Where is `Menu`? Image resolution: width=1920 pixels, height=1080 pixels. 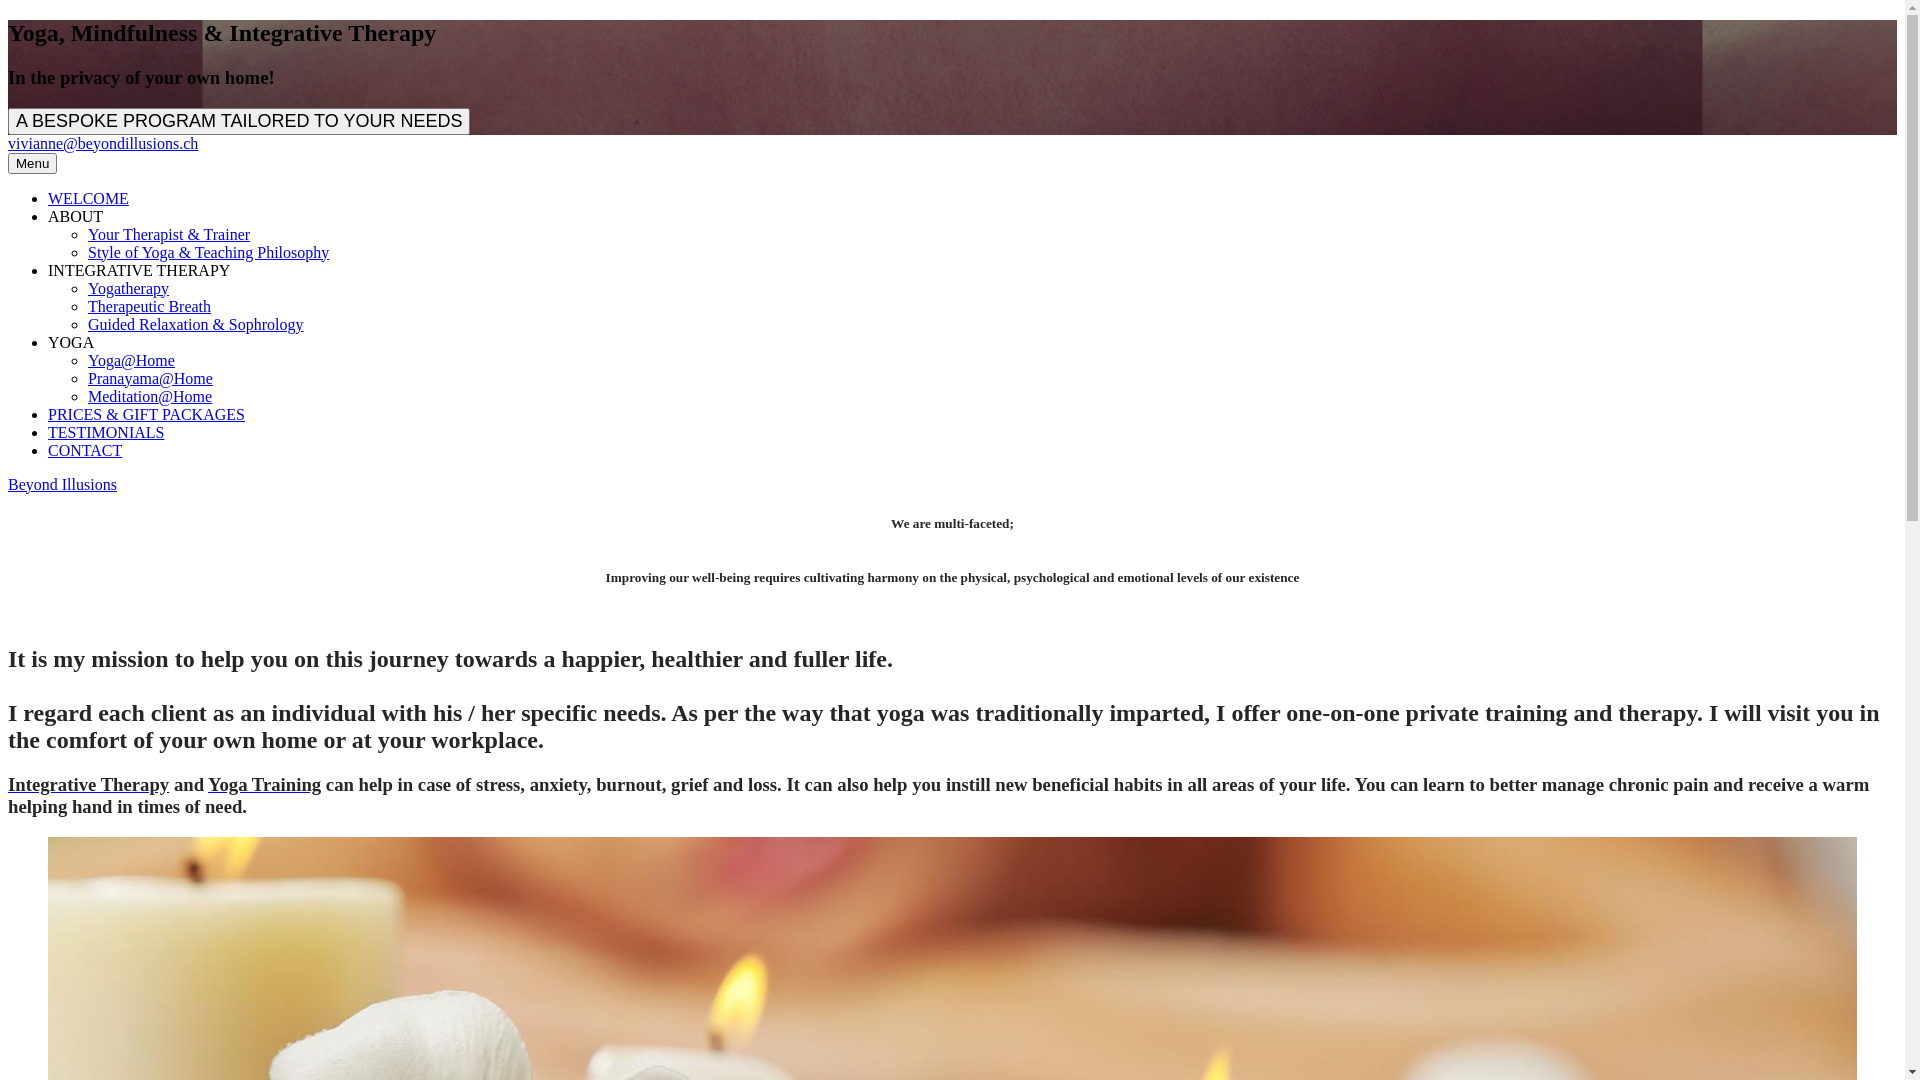
Menu is located at coordinates (32, 164).